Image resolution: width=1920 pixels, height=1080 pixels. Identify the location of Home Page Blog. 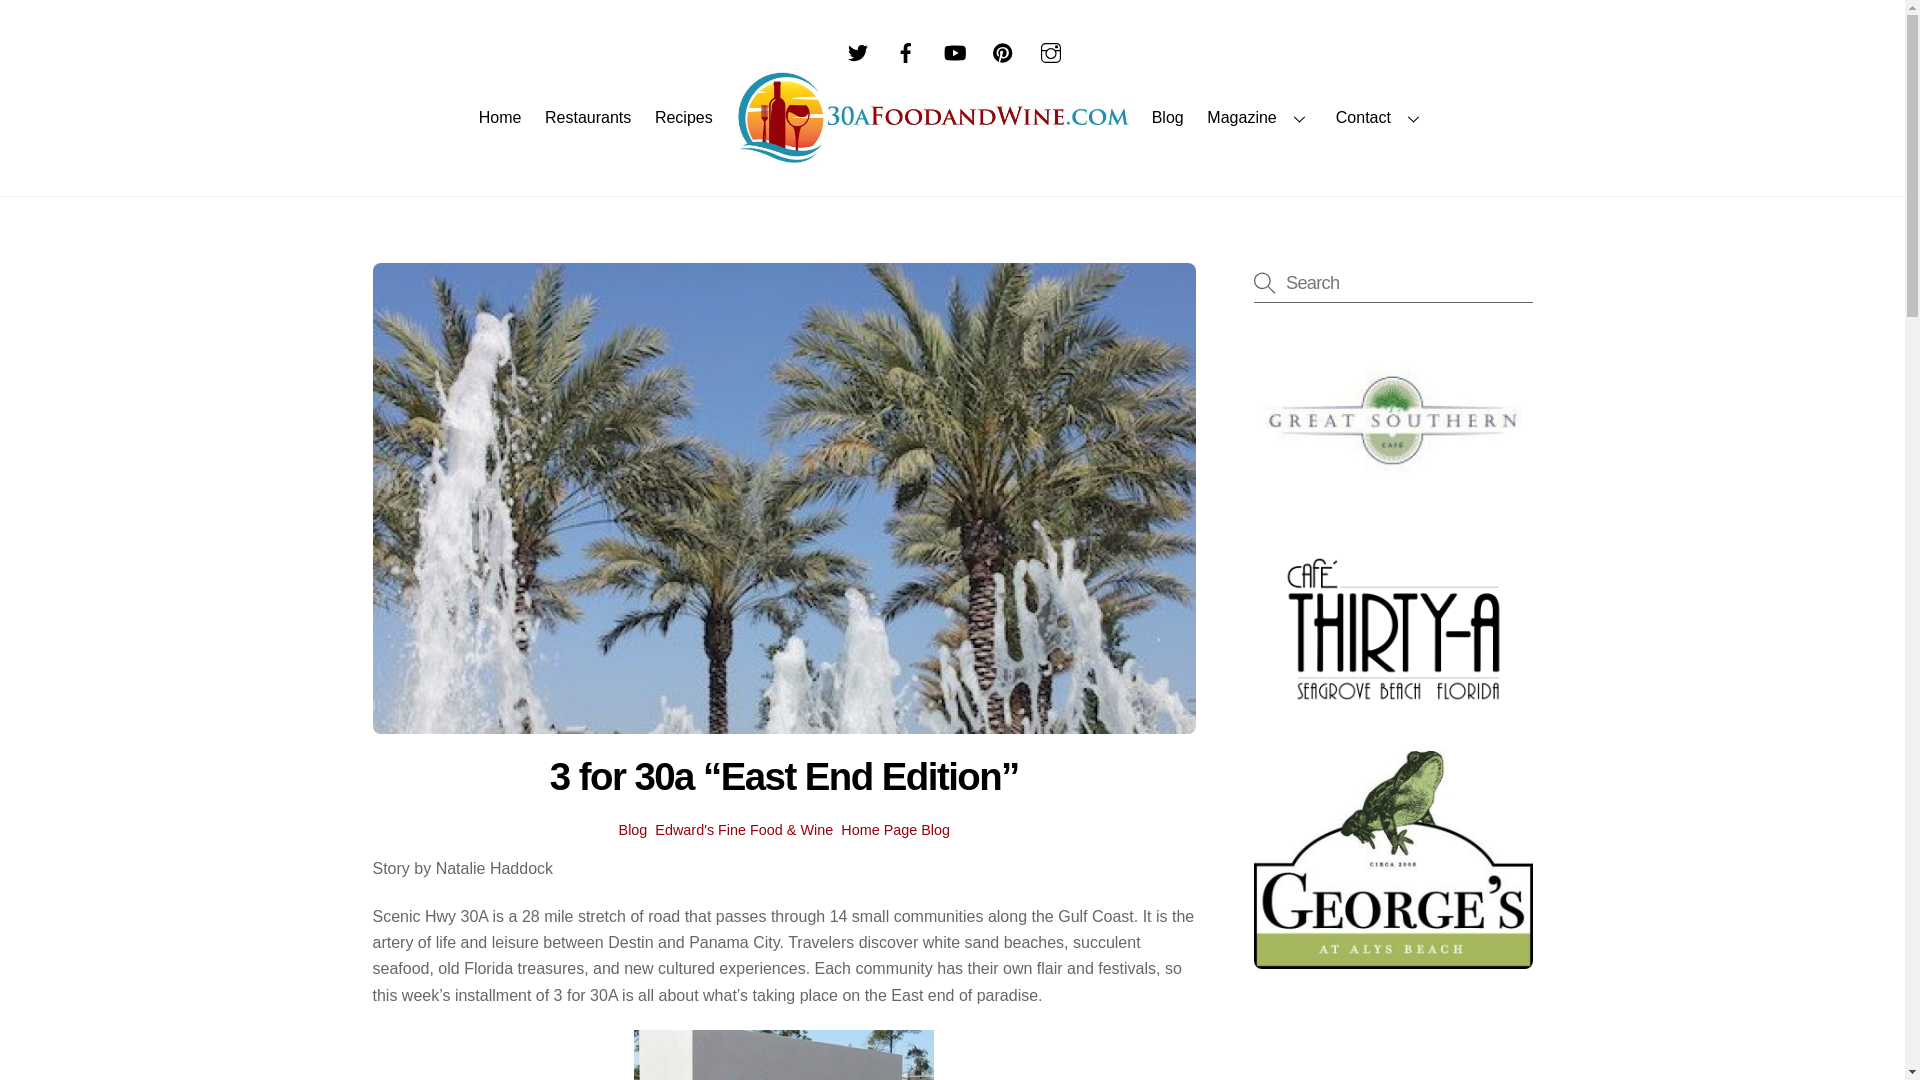
(895, 830).